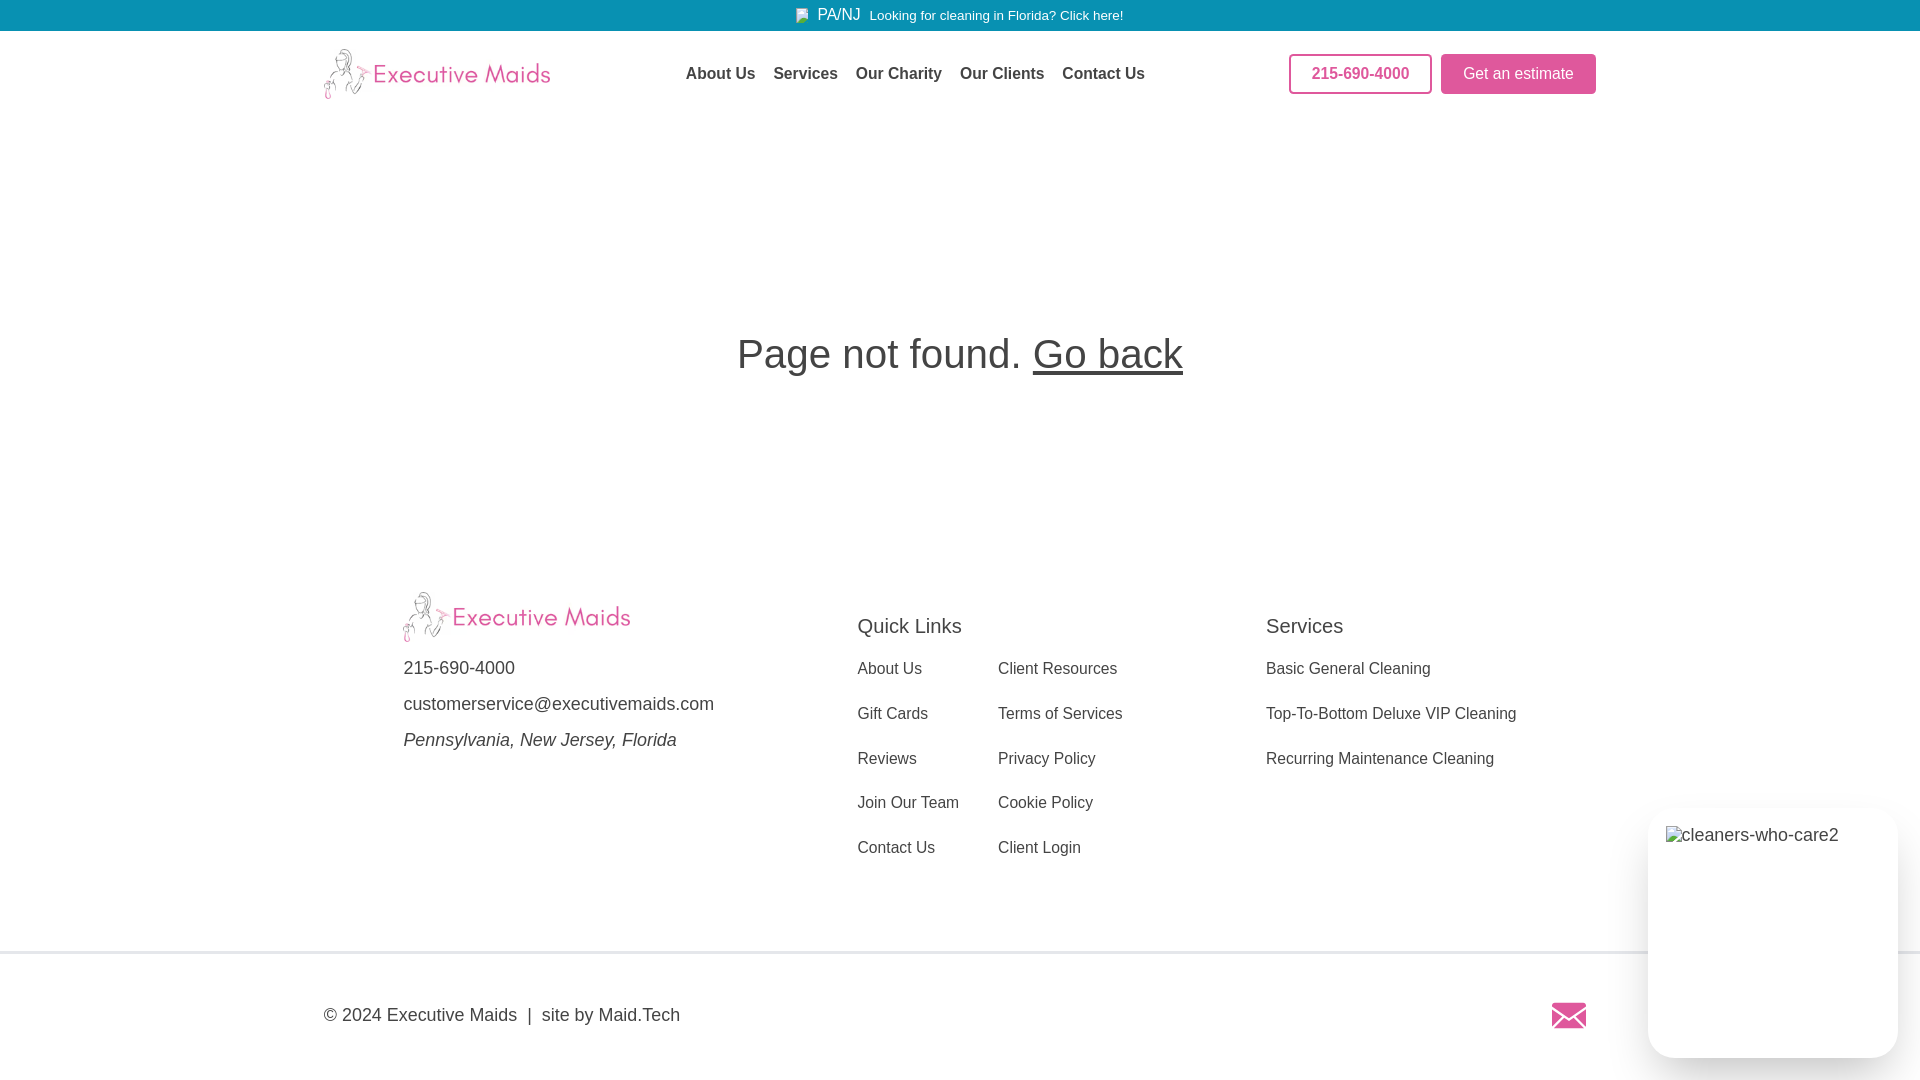 The image size is (1920, 1080). Describe the element at coordinates (1102, 74) in the screenshot. I see `Contact Us` at that location.